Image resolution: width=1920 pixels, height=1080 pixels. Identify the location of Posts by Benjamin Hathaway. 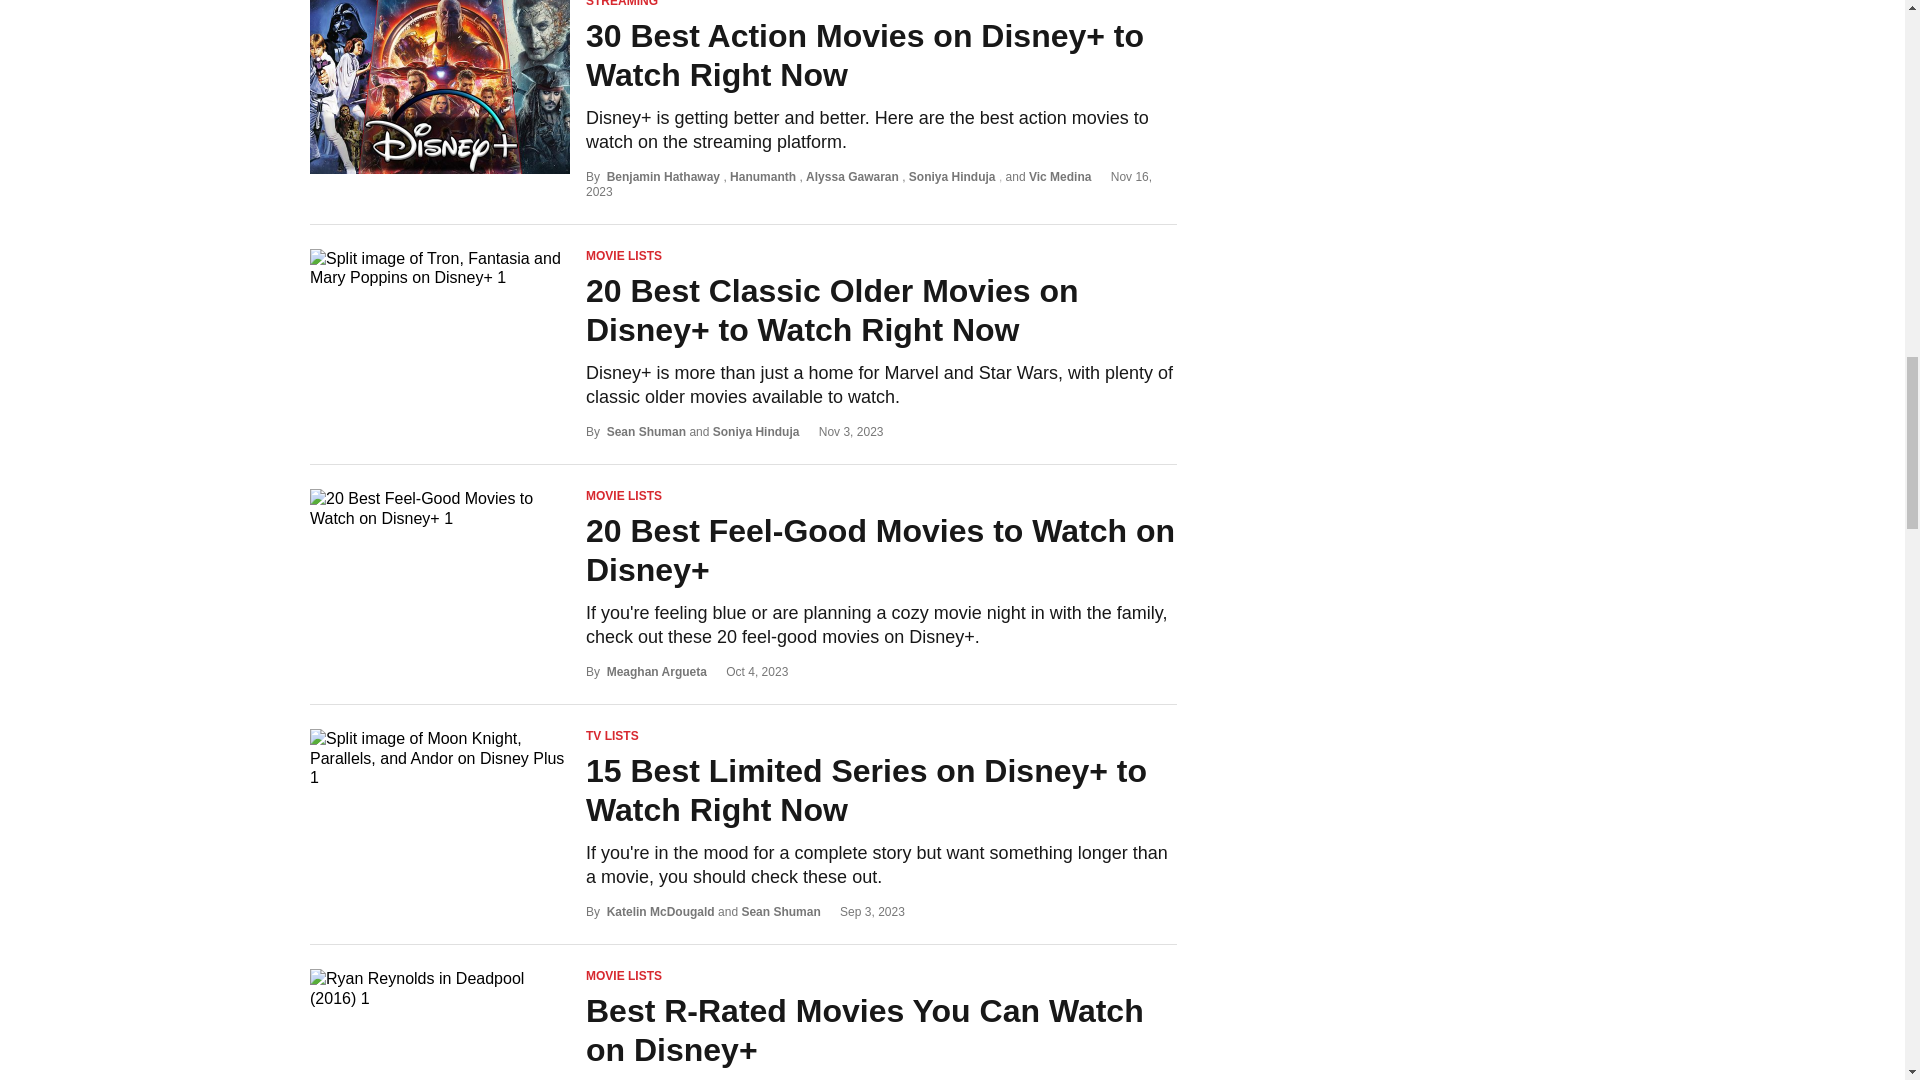
(663, 176).